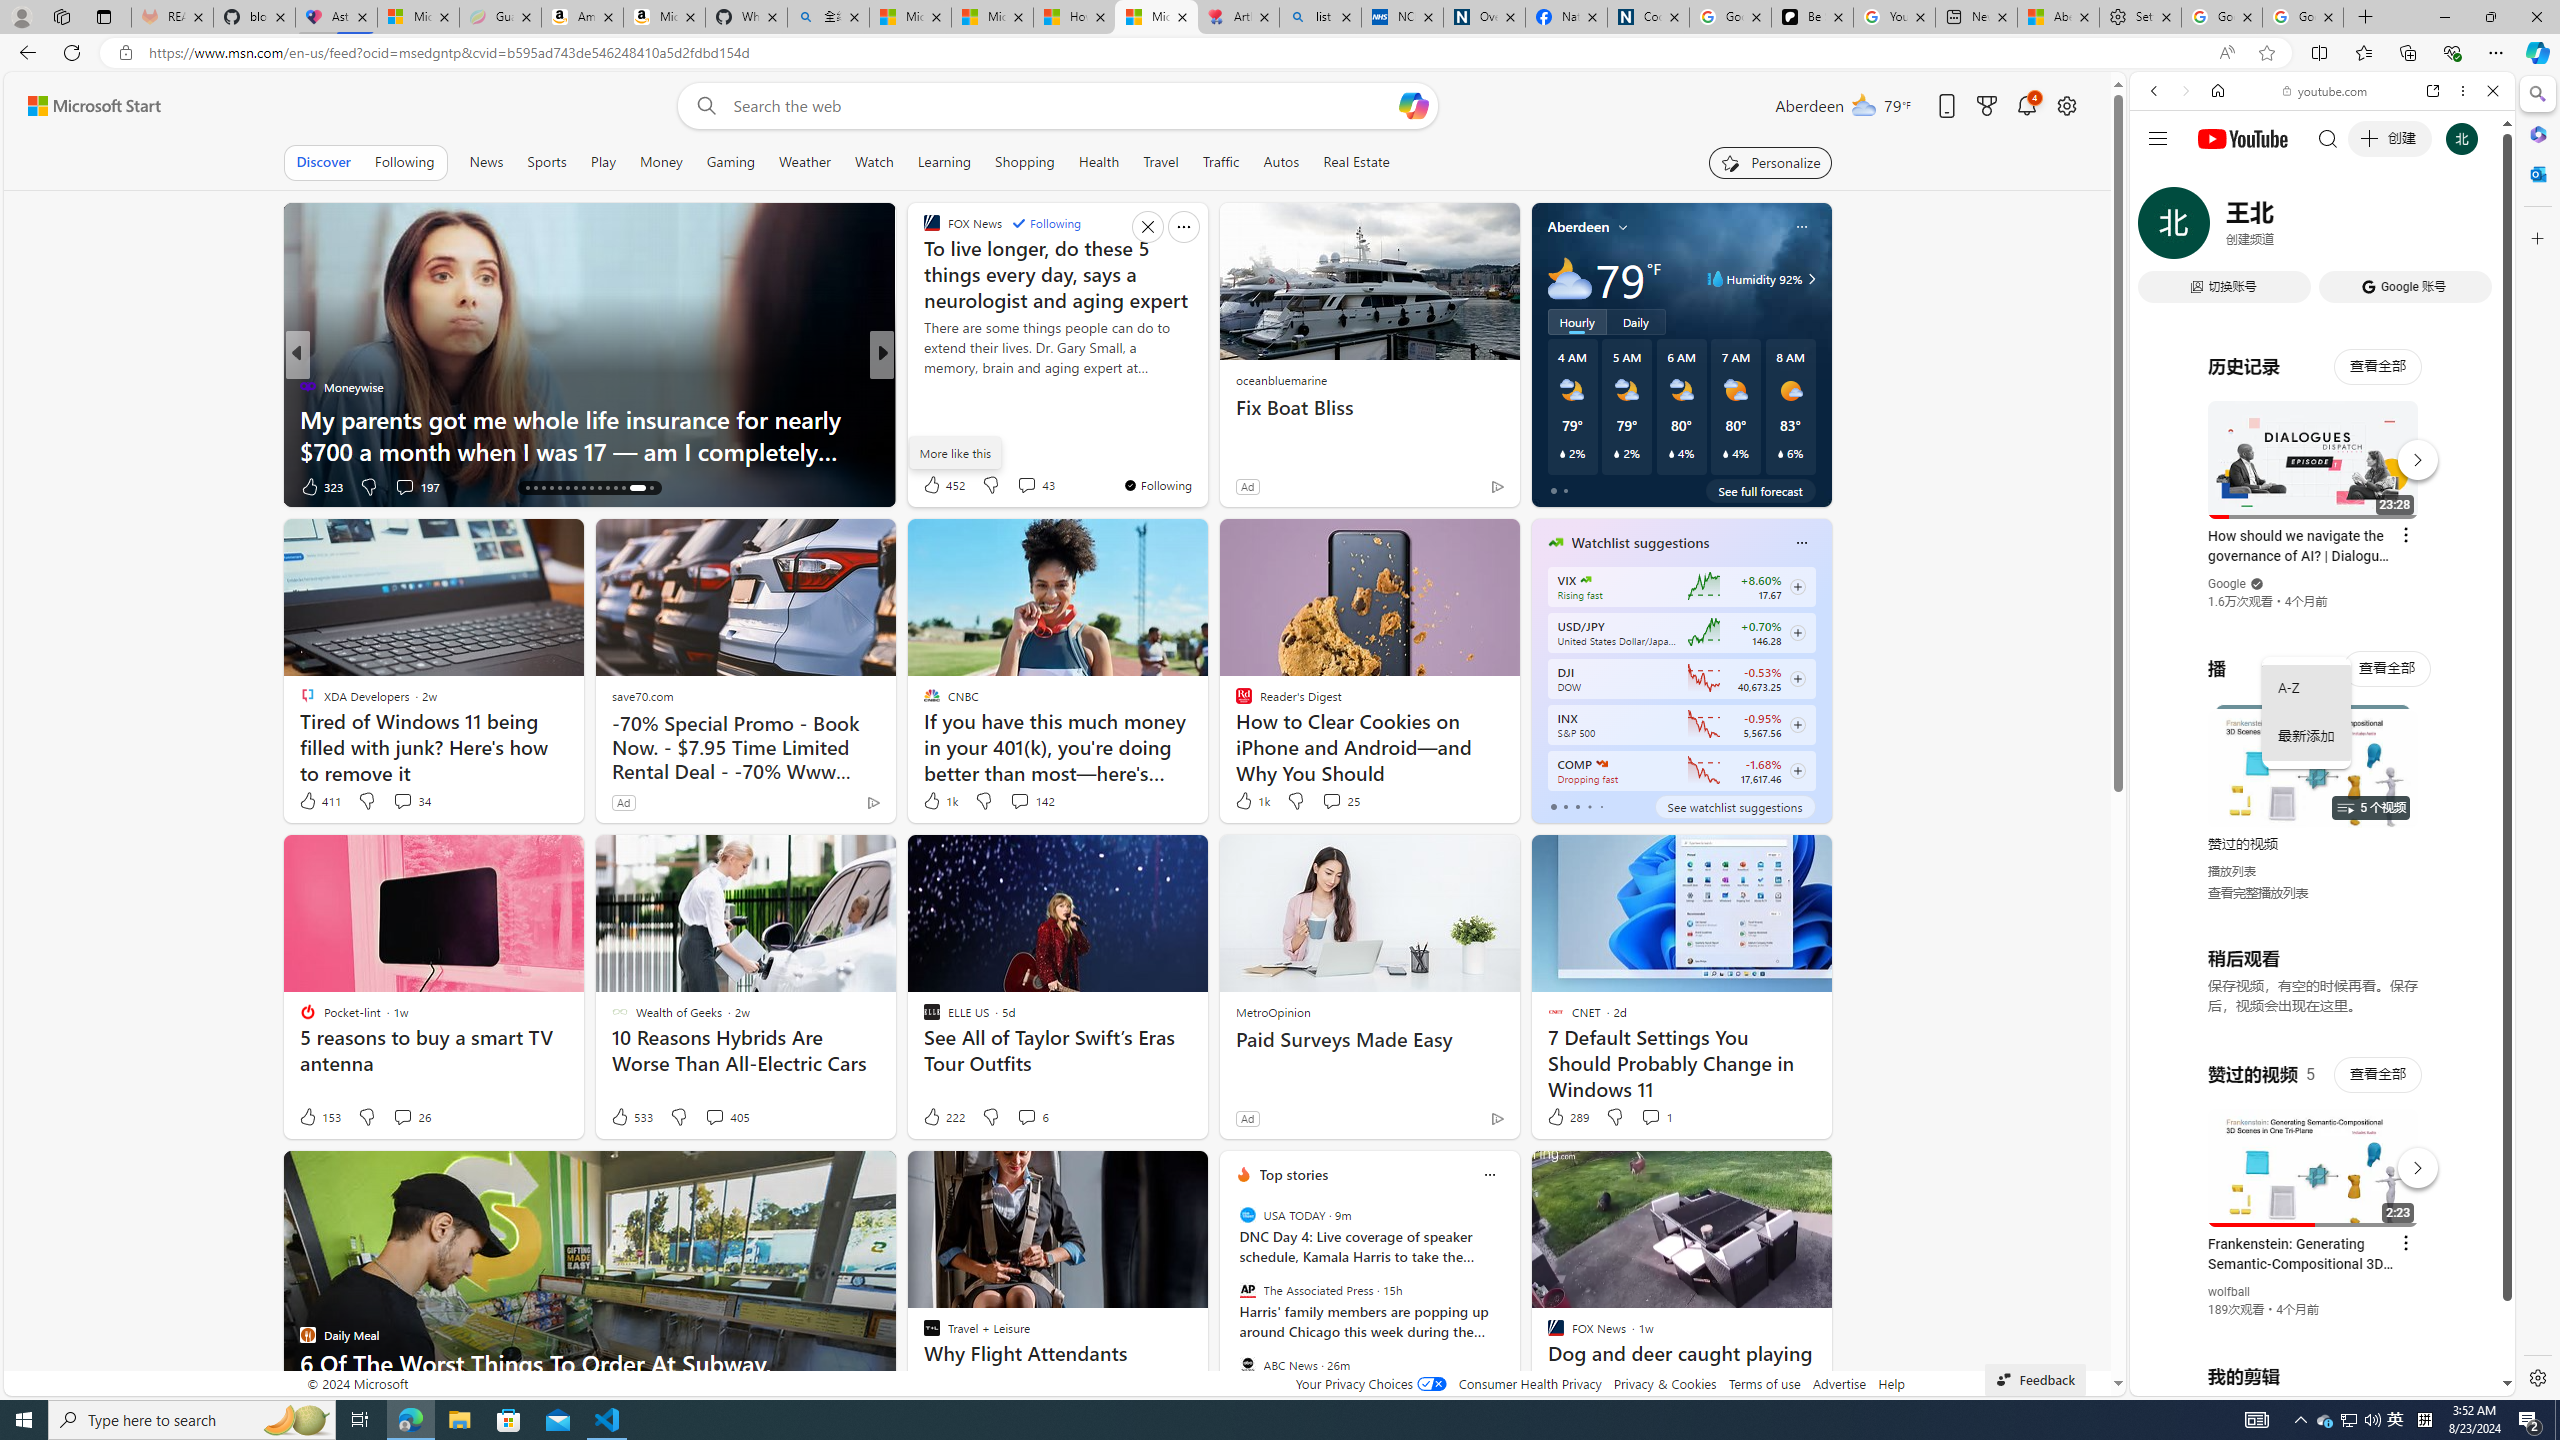 Image resolution: width=2560 pixels, height=1440 pixels. I want to click on previous, so click(1230, 1303).